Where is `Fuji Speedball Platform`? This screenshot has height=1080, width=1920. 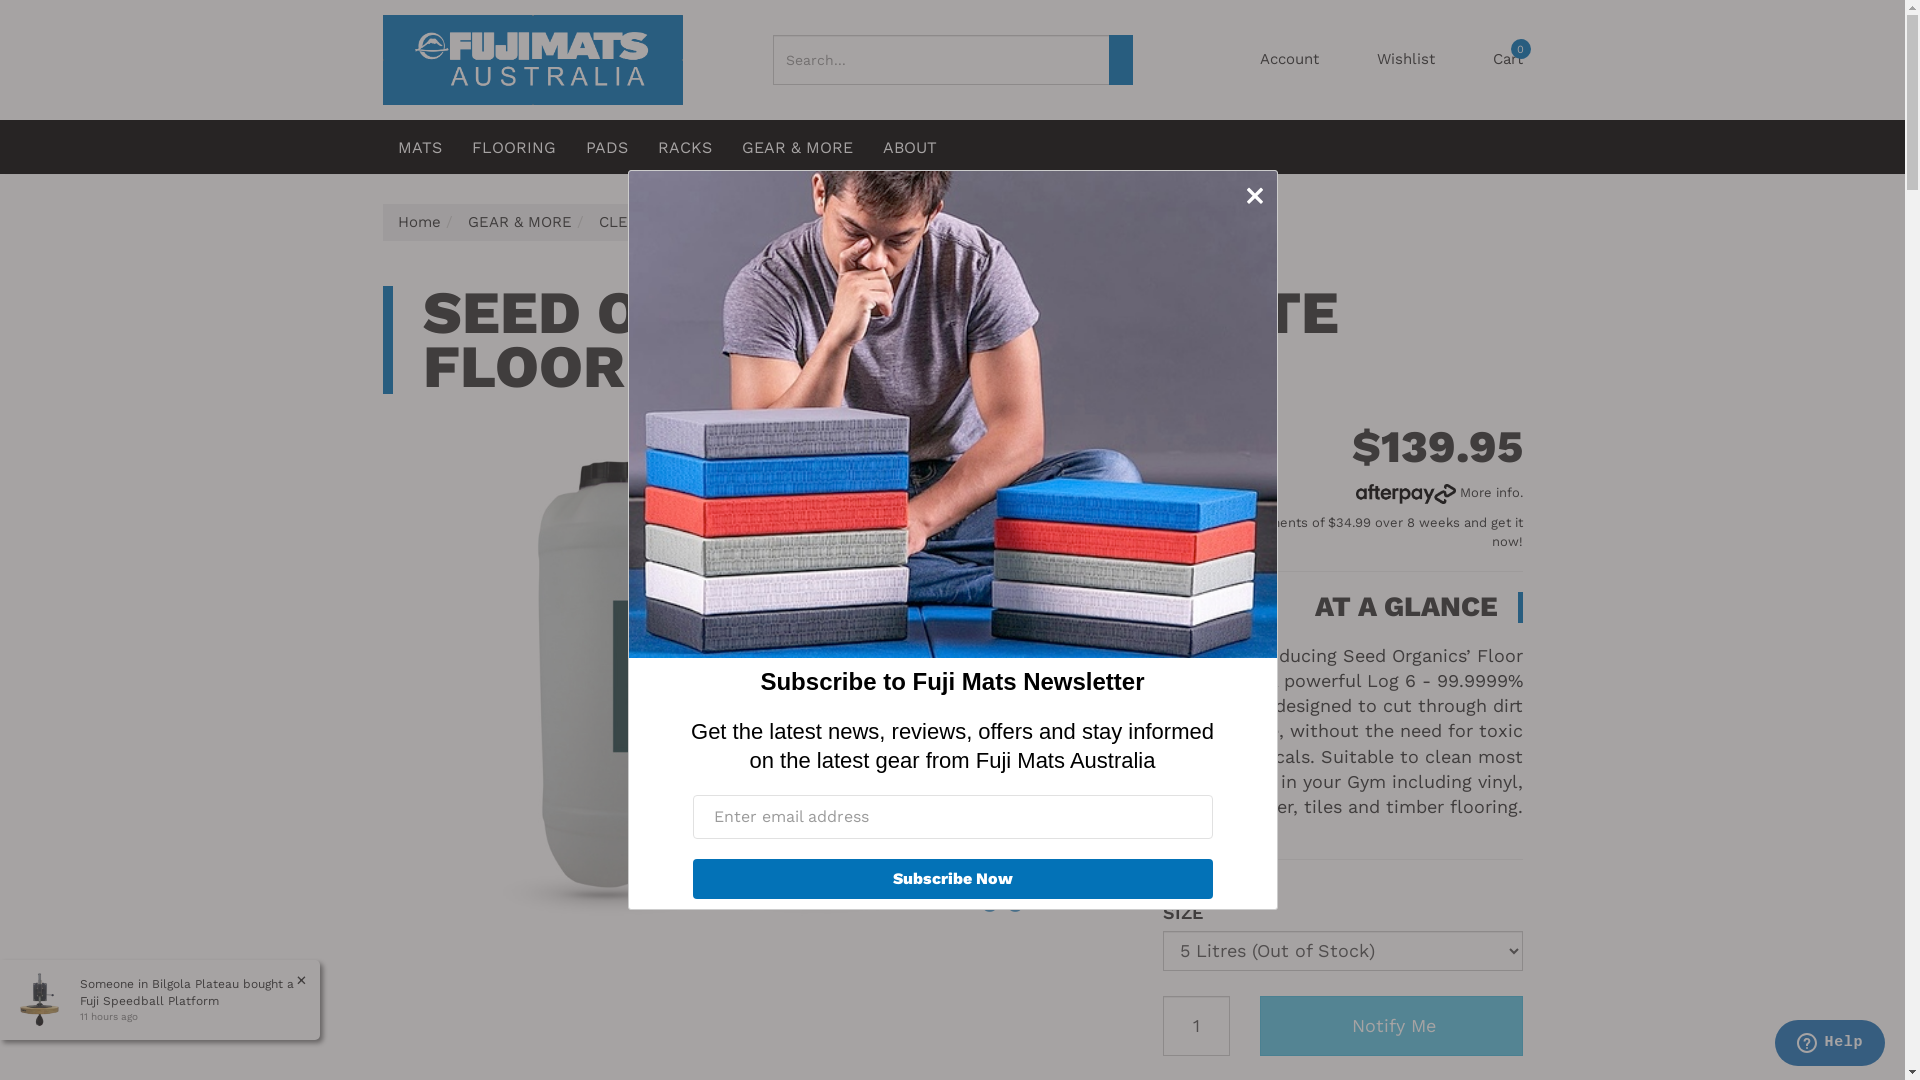 Fuji Speedball Platform is located at coordinates (150, 1001).